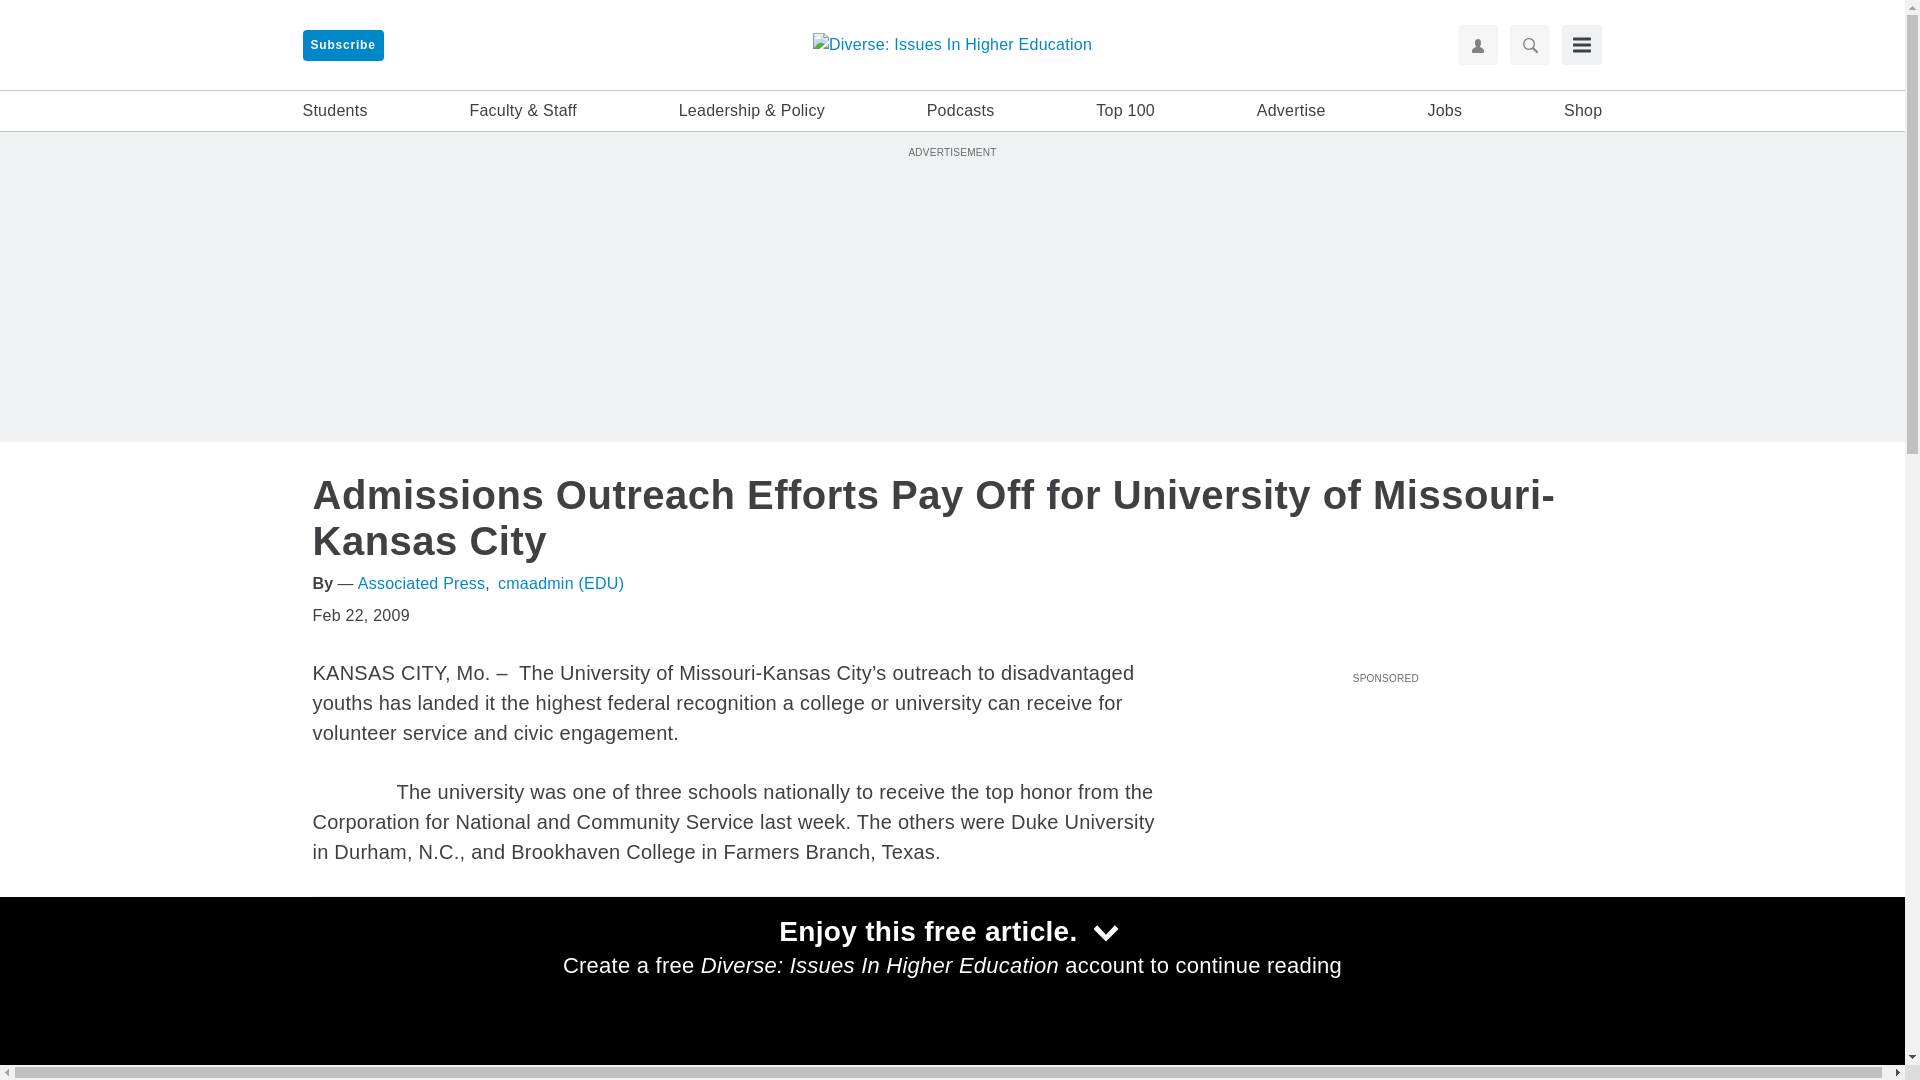 The height and width of the screenshot is (1080, 1920). What do you see at coordinates (1292, 111) in the screenshot?
I see `Advertise` at bounding box center [1292, 111].